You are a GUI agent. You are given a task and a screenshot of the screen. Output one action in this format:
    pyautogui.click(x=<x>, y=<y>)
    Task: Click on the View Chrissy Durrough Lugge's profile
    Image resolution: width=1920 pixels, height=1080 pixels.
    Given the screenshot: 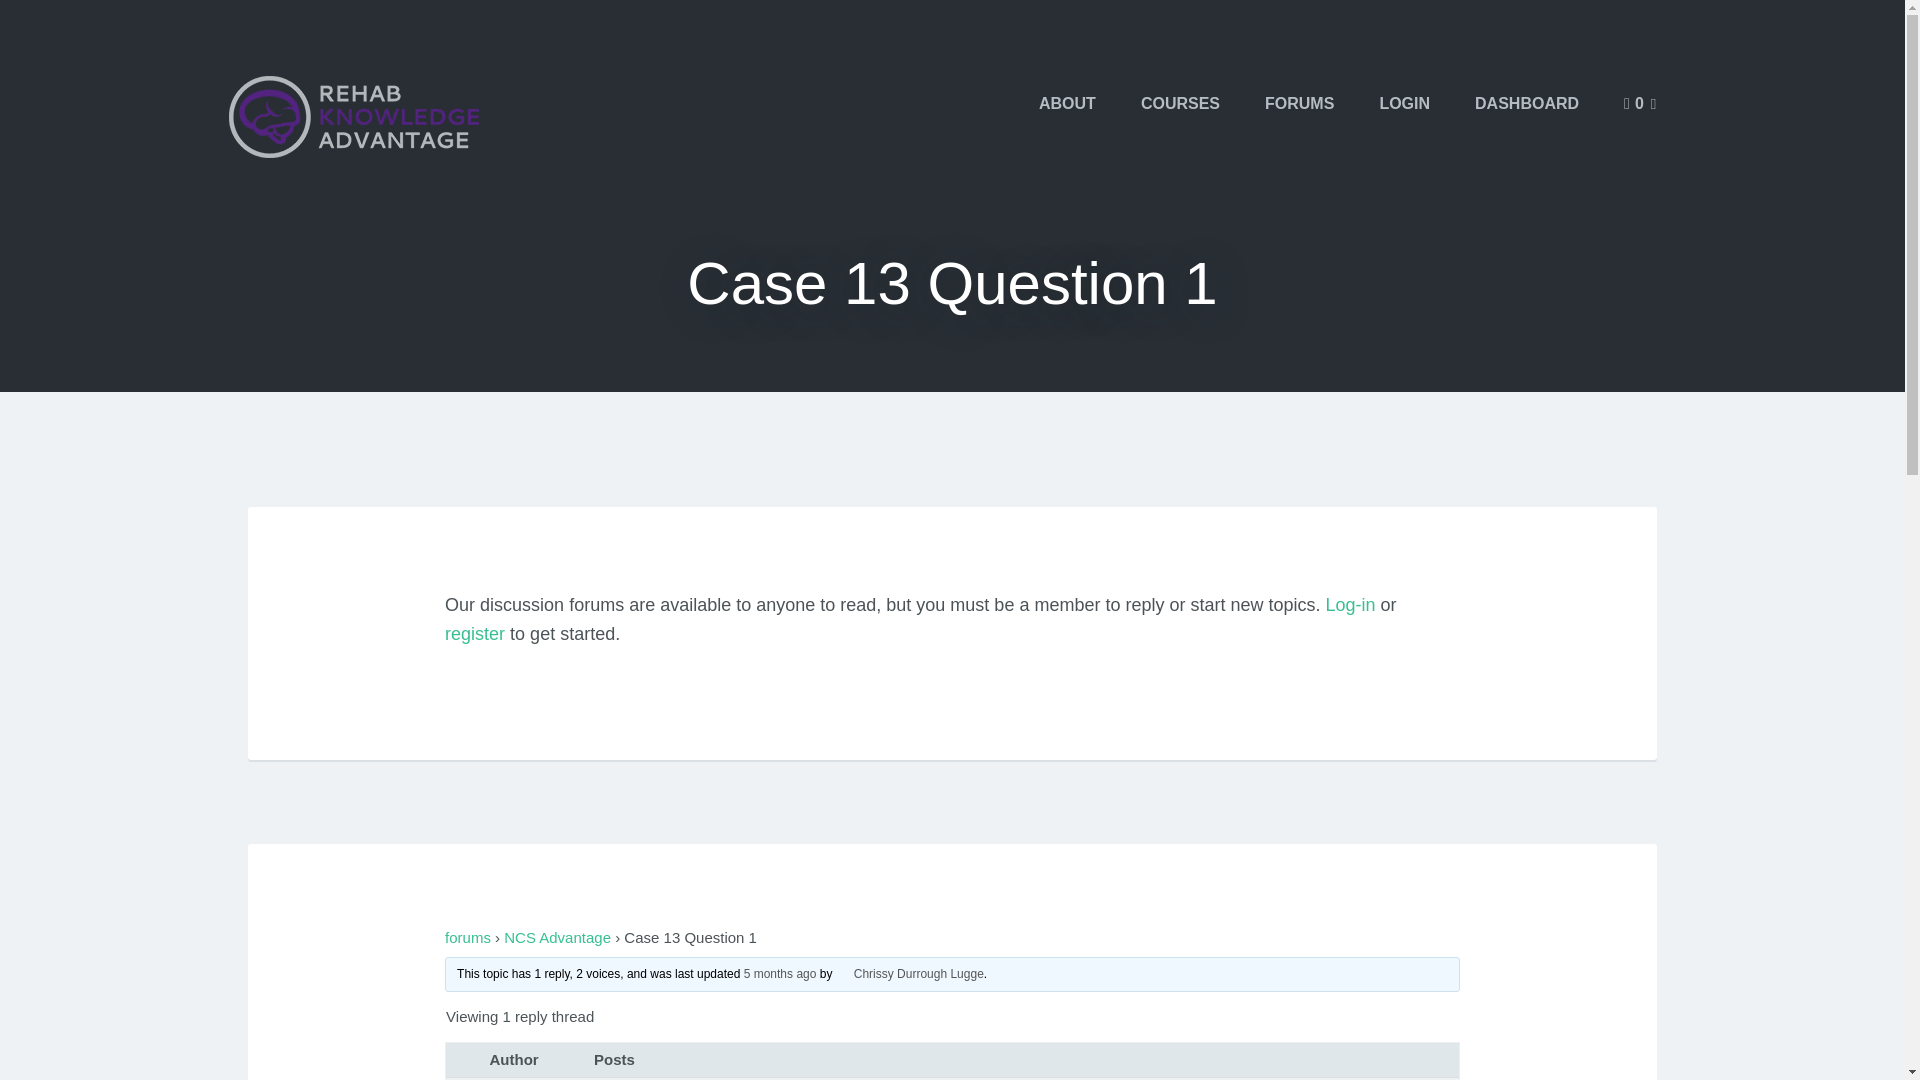 What is the action you would take?
    pyautogui.click(x=909, y=973)
    